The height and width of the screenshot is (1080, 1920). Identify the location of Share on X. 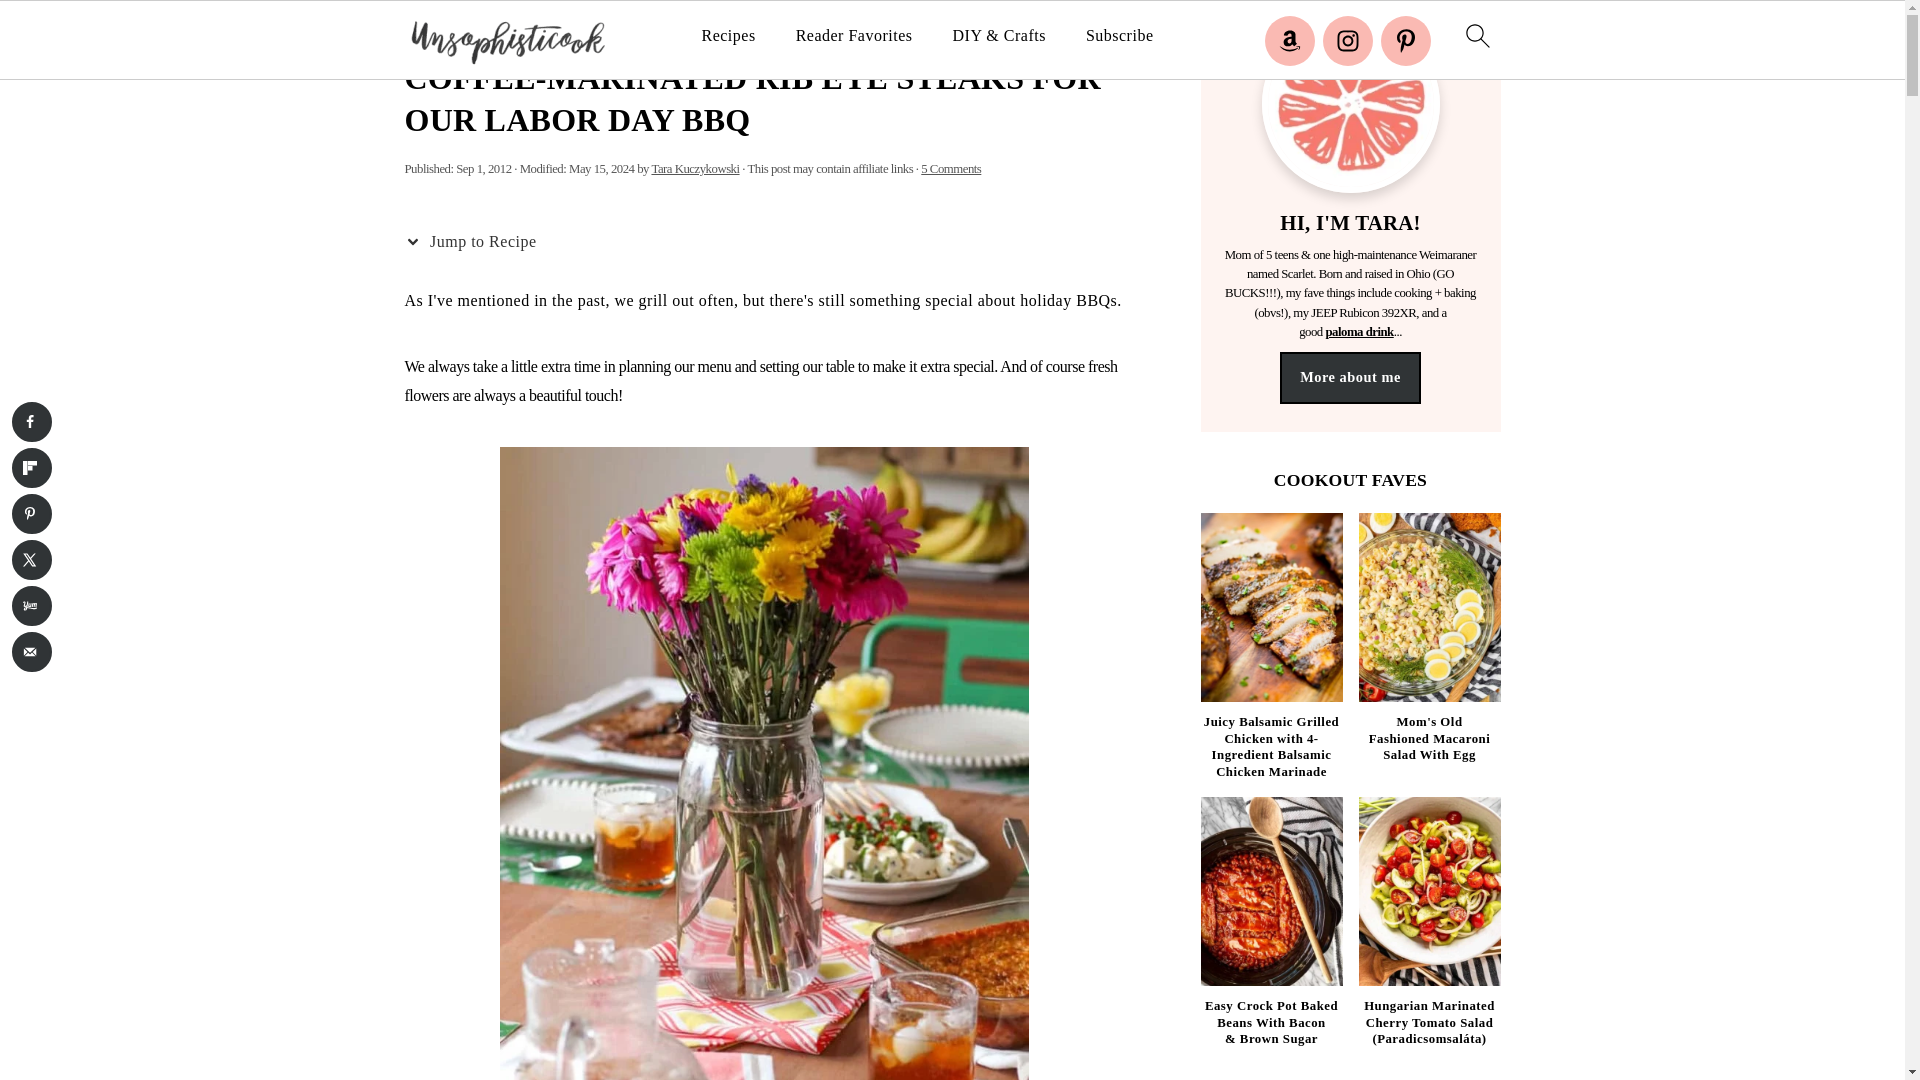
(31, 560).